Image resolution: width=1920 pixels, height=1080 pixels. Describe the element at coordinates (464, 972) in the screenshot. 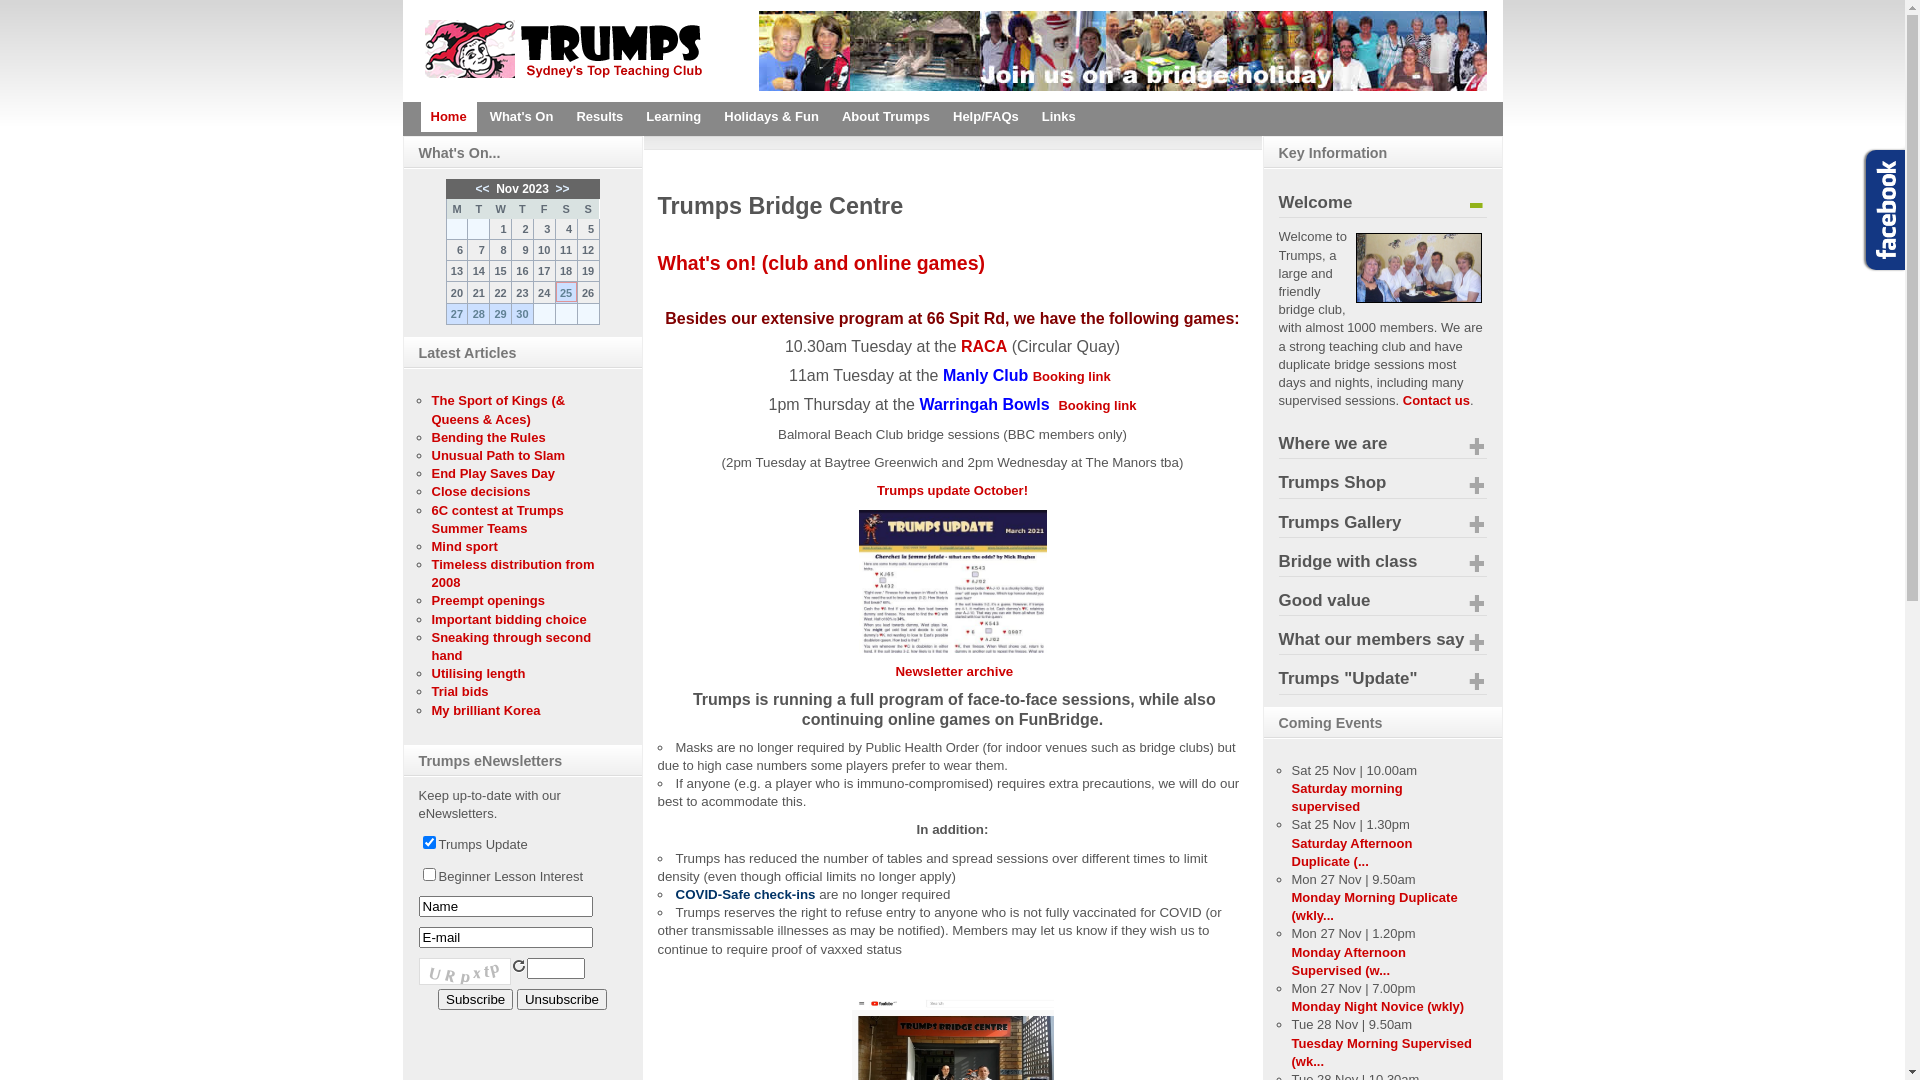

I see `The captcha is invalid, please try again` at that location.